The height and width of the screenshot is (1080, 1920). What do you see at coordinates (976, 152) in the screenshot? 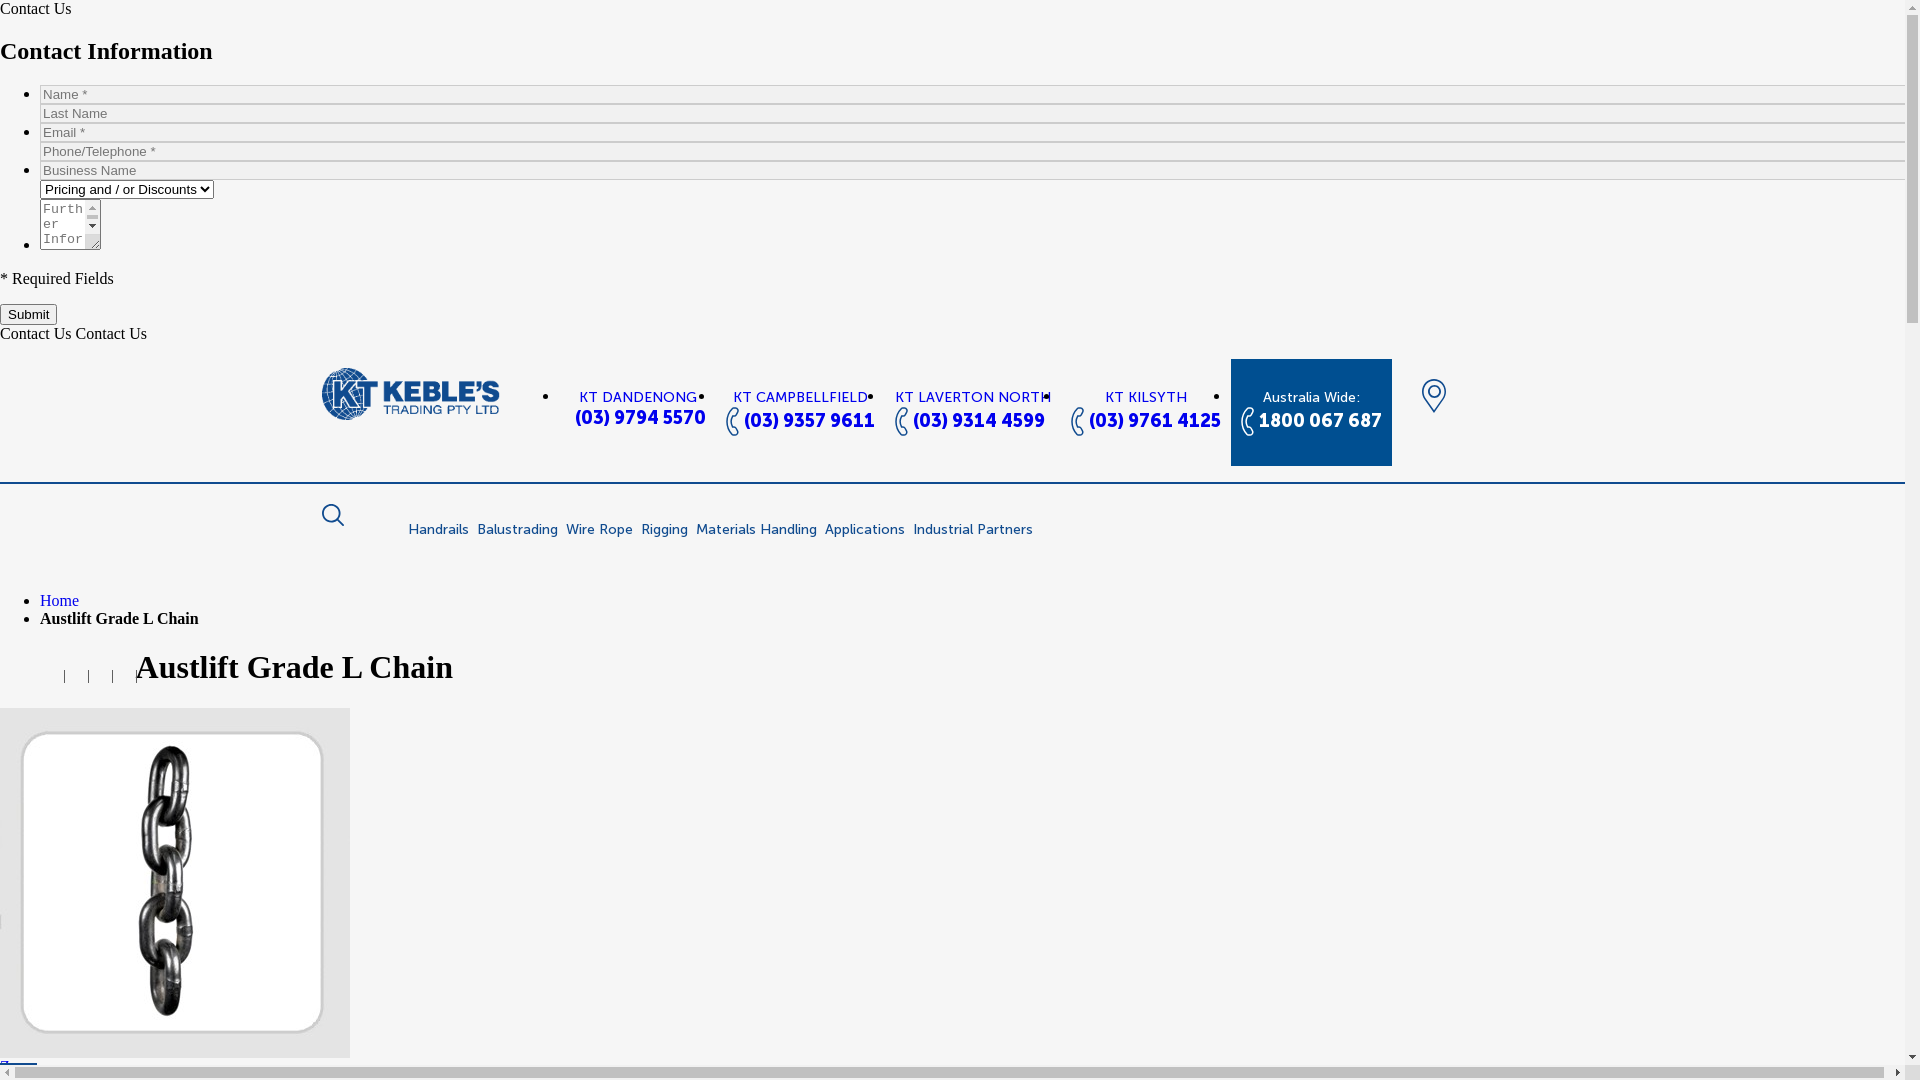
I see `Phone / Telephone` at bounding box center [976, 152].